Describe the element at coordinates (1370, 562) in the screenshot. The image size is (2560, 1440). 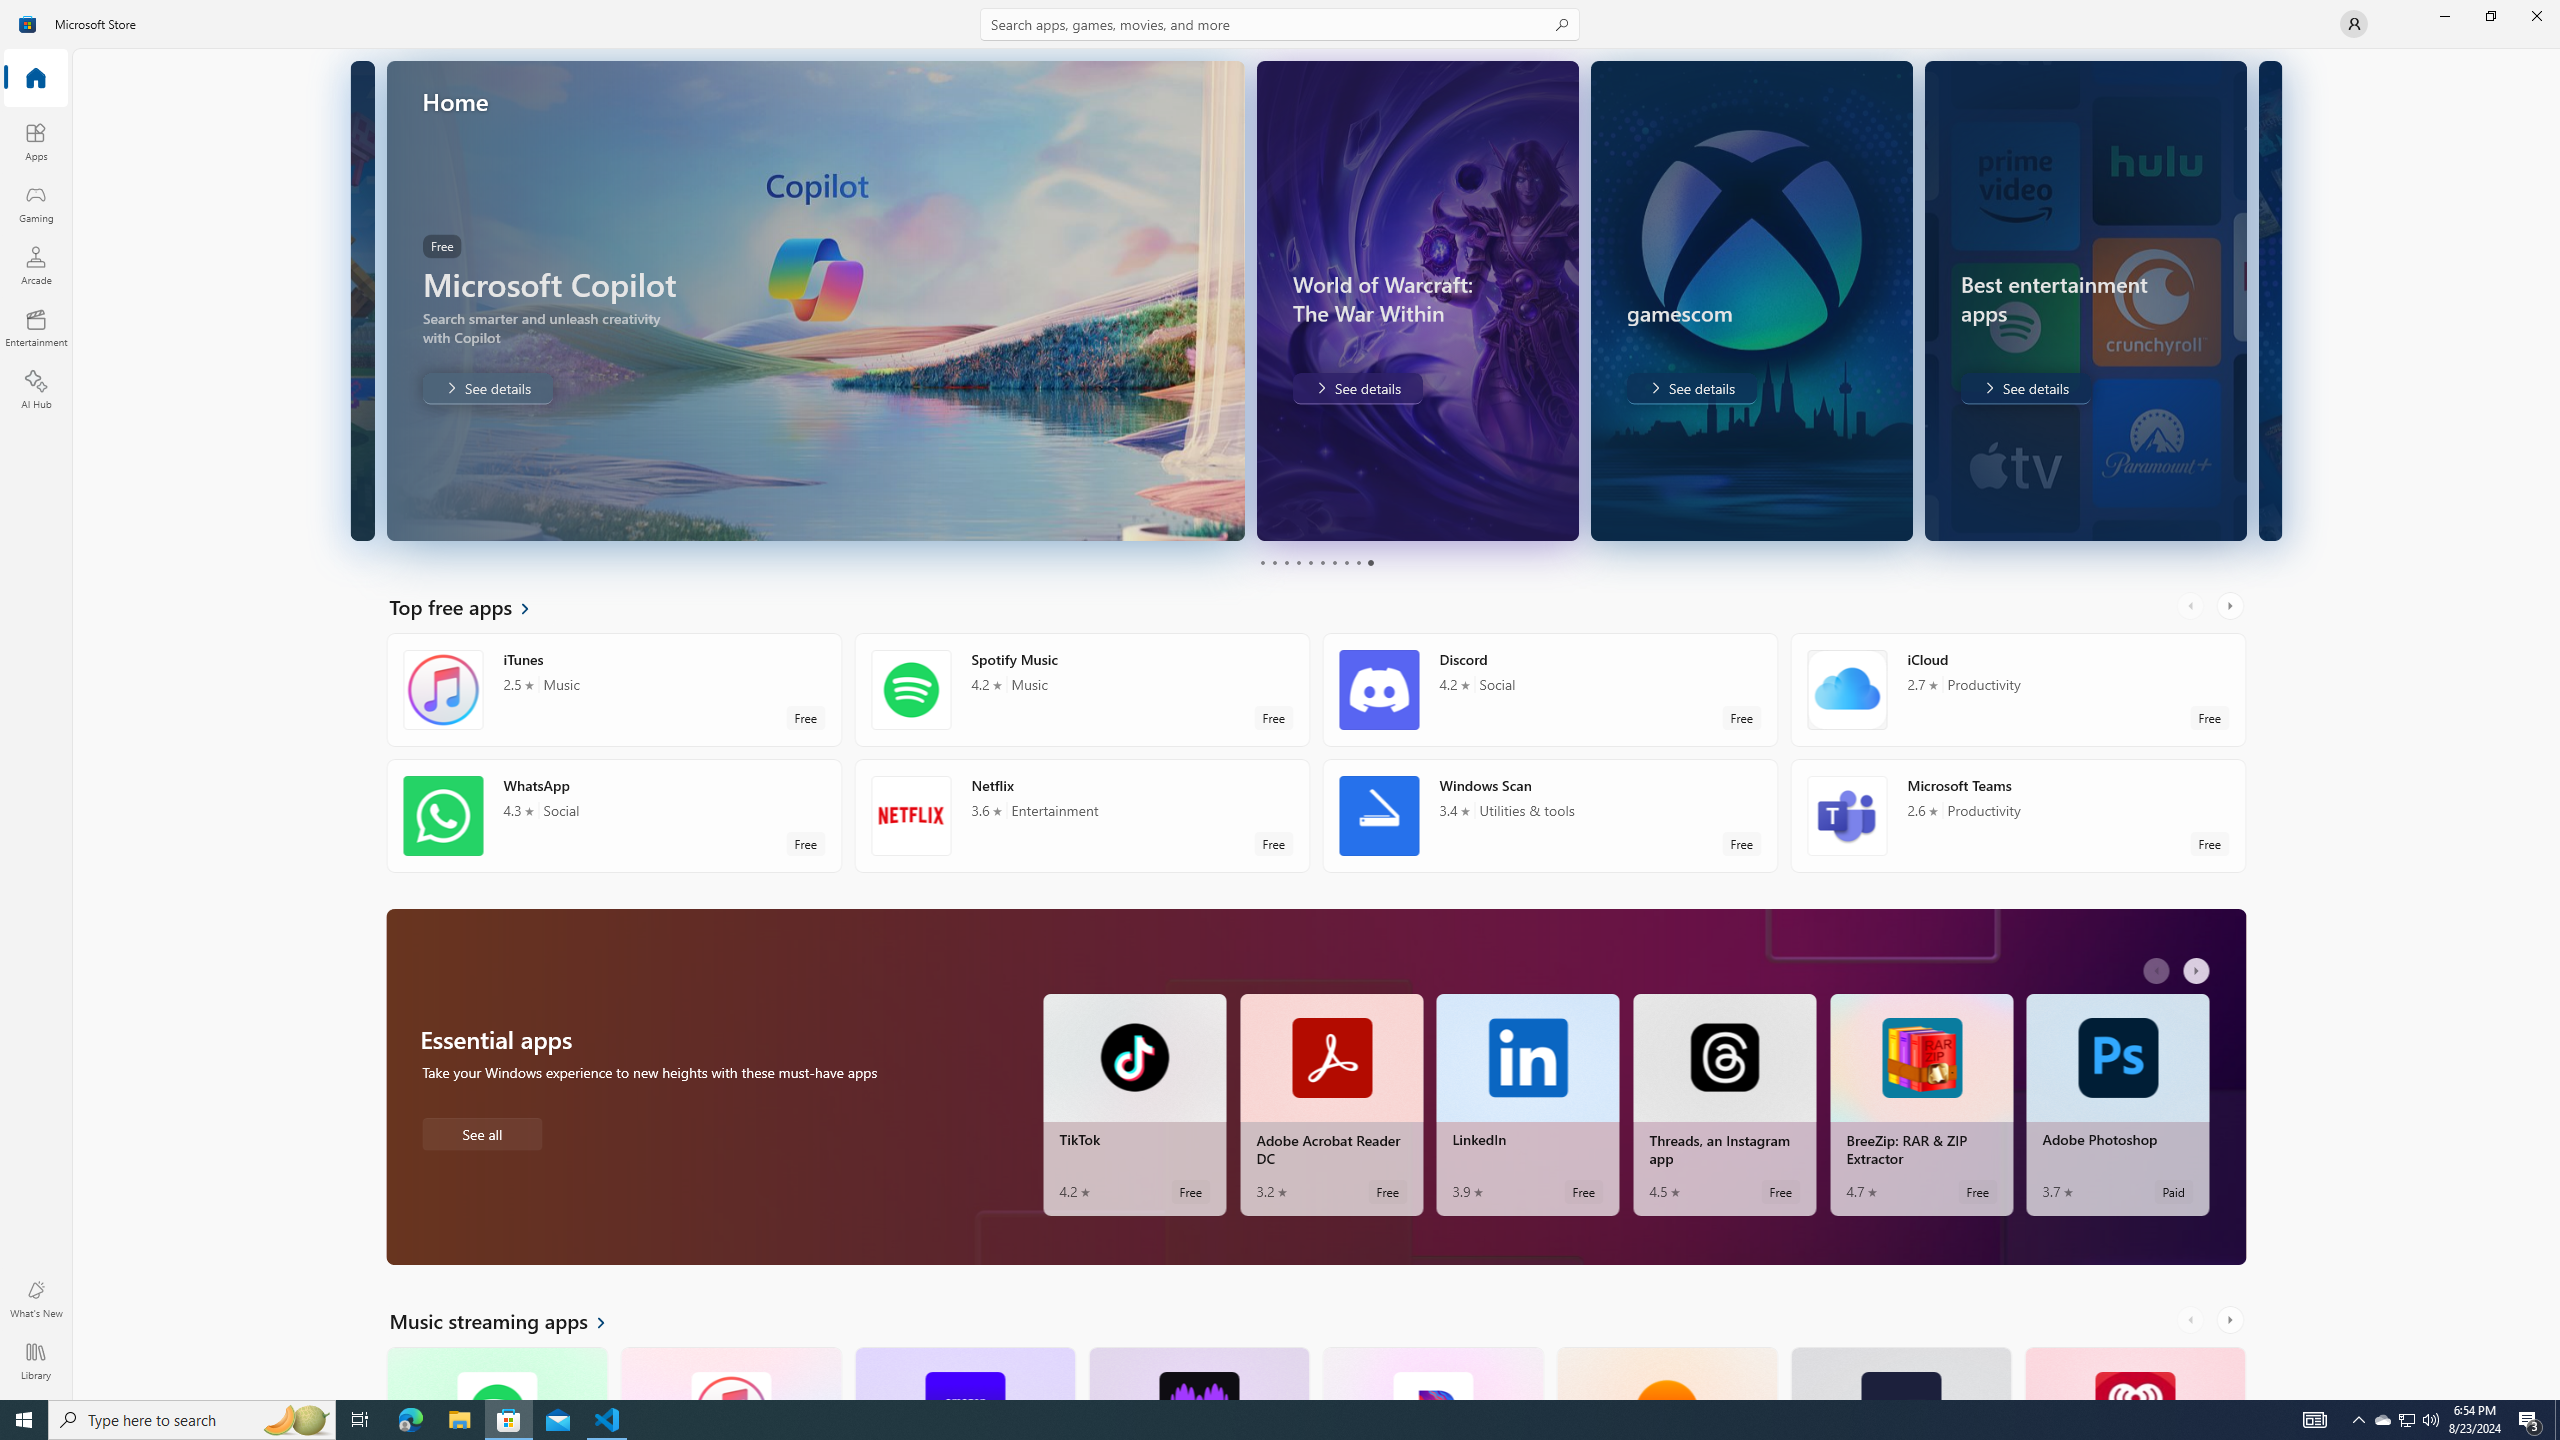
I see `Page 10` at that location.